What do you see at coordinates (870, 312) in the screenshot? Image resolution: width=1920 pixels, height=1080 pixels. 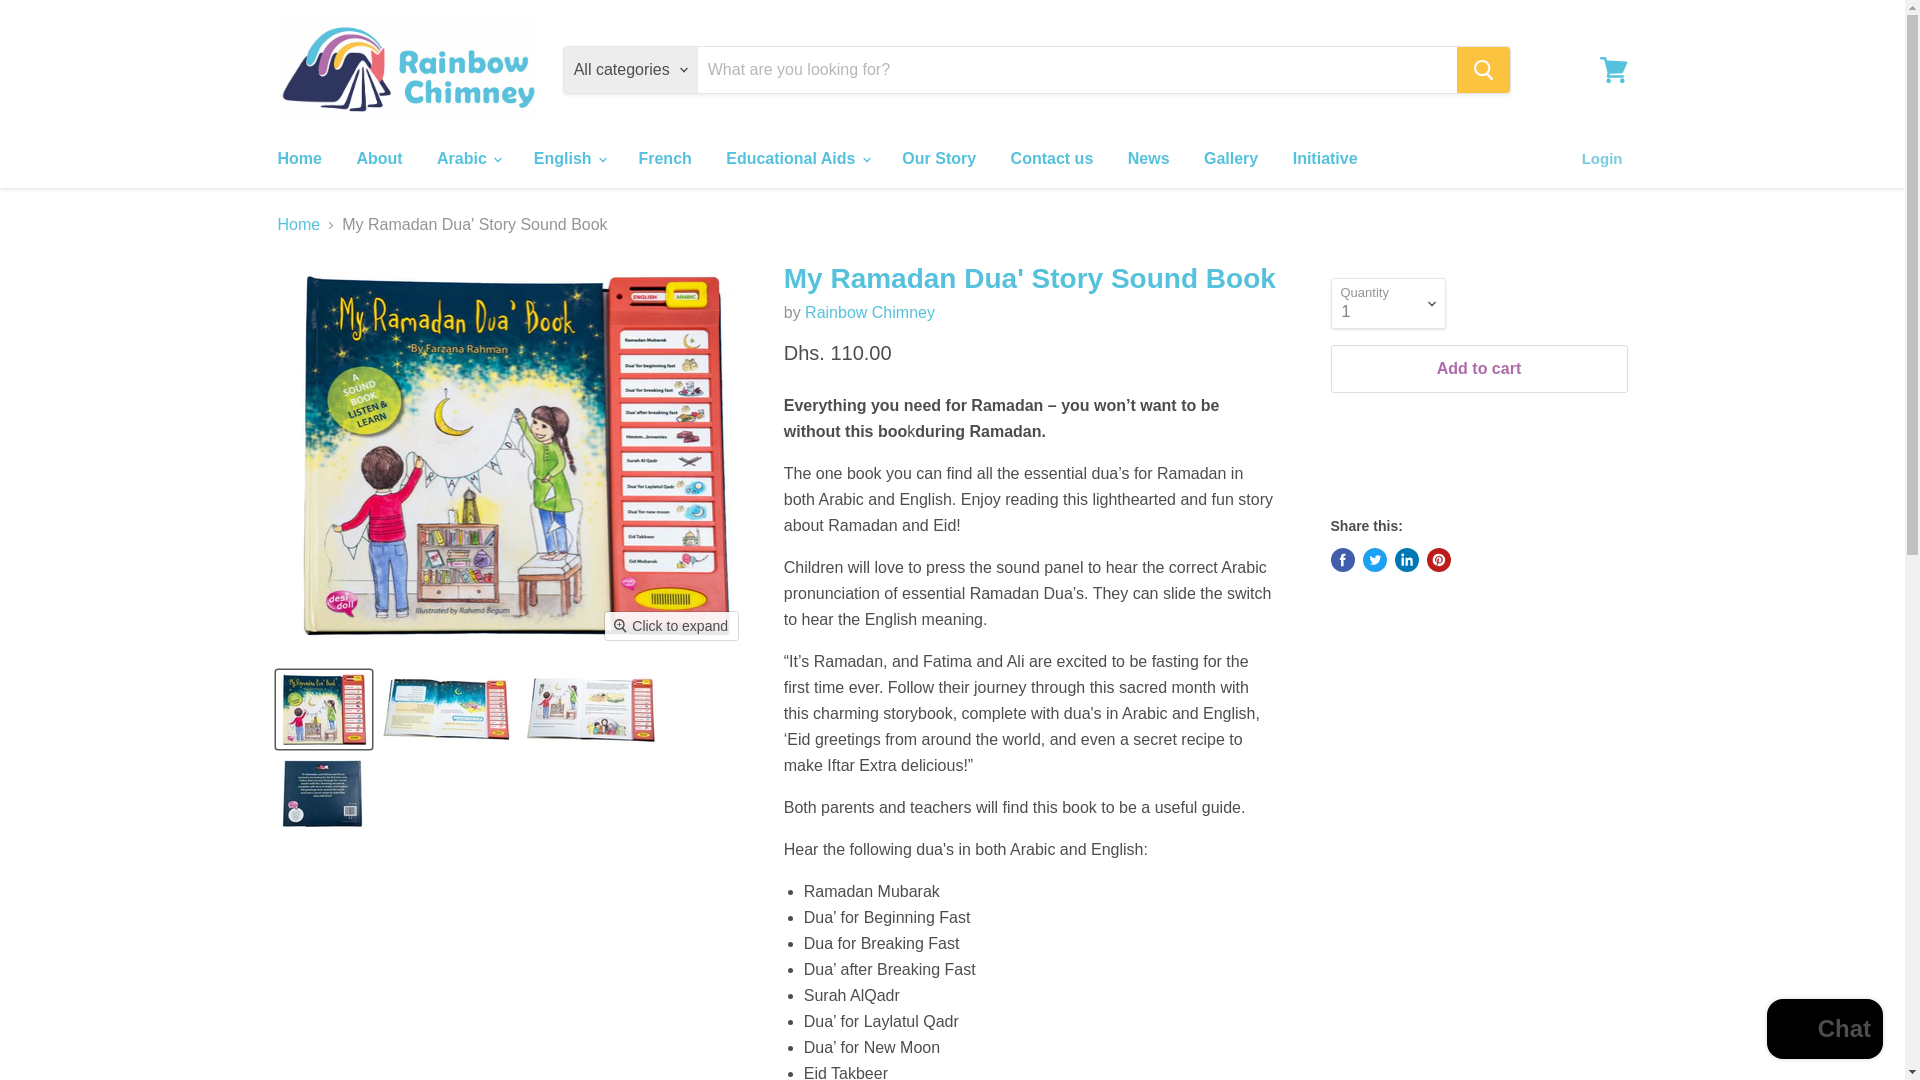 I see `Rainbow Chimney` at bounding box center [870, 312].